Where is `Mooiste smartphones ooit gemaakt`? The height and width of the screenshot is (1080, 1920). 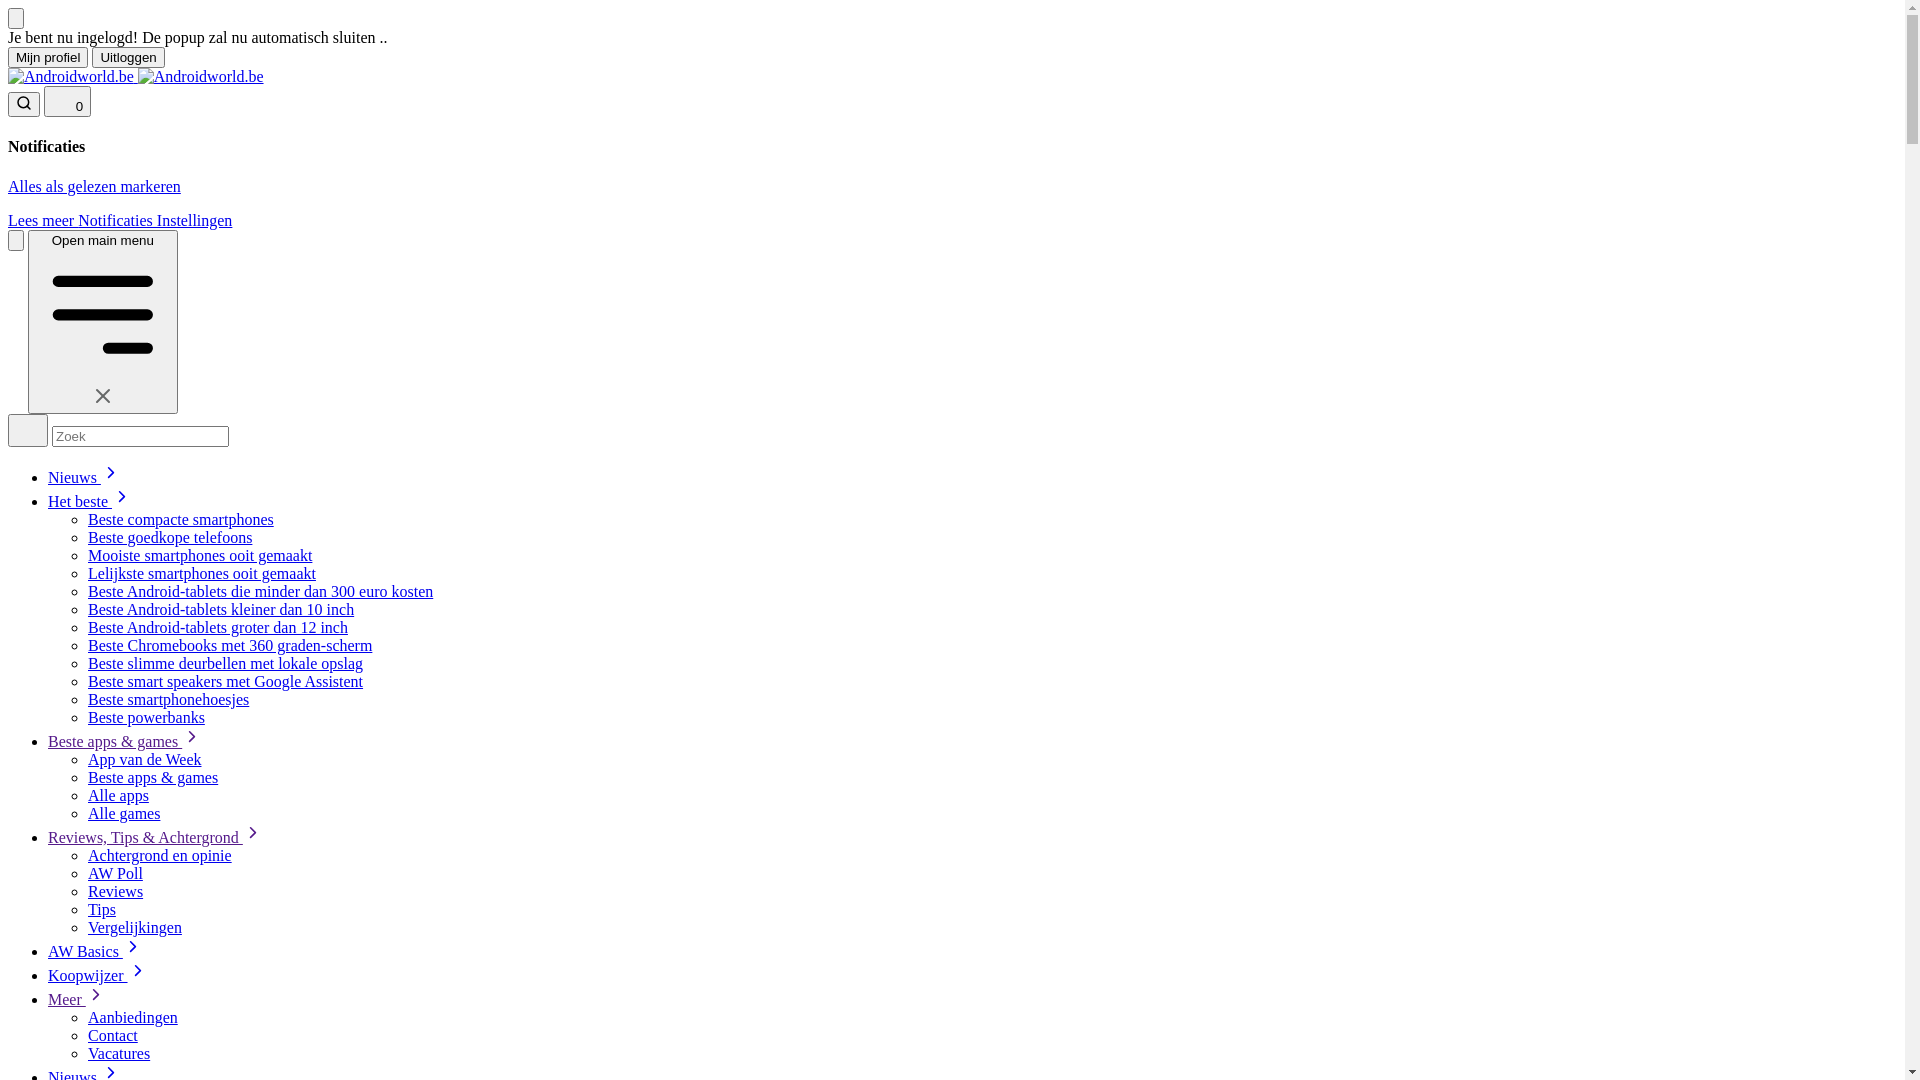
Mooiste smartphones ooit gemaakt is located at coordinates (200, 556).